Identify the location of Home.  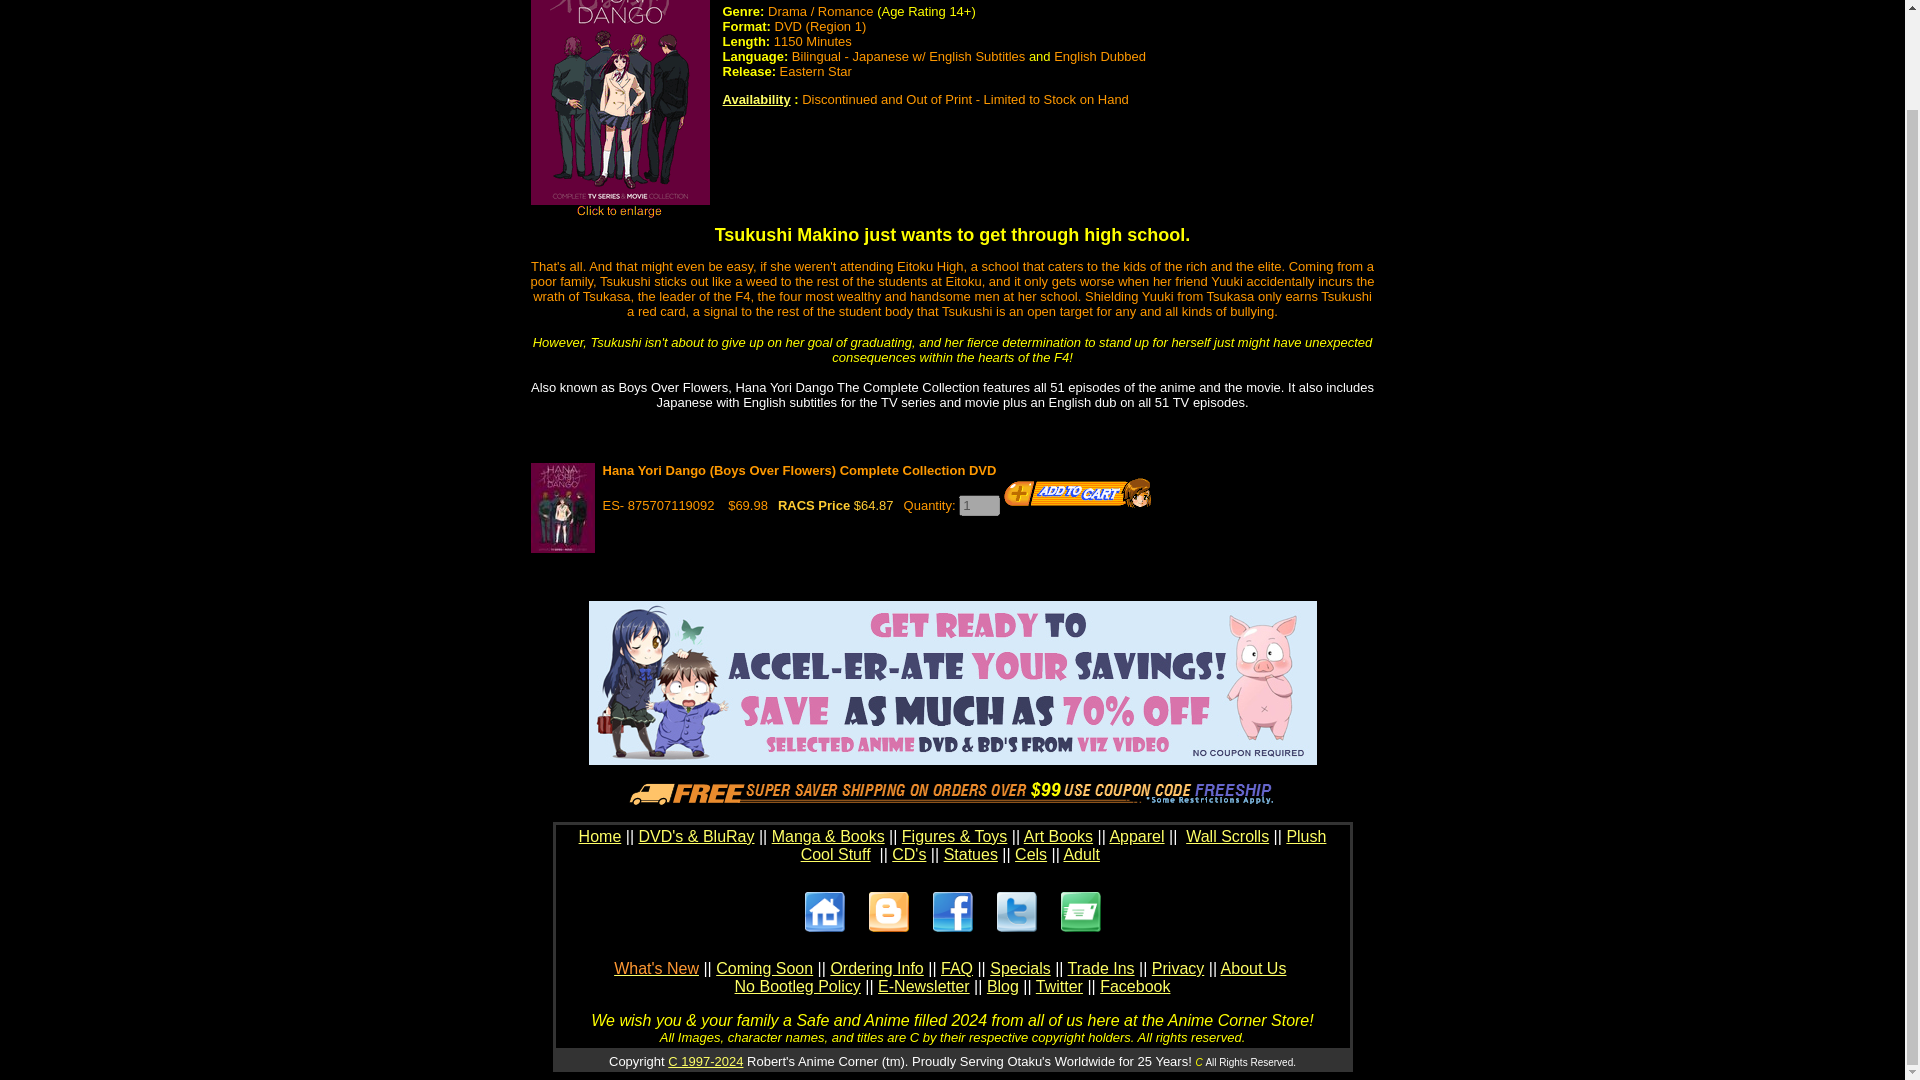
(600, 836).